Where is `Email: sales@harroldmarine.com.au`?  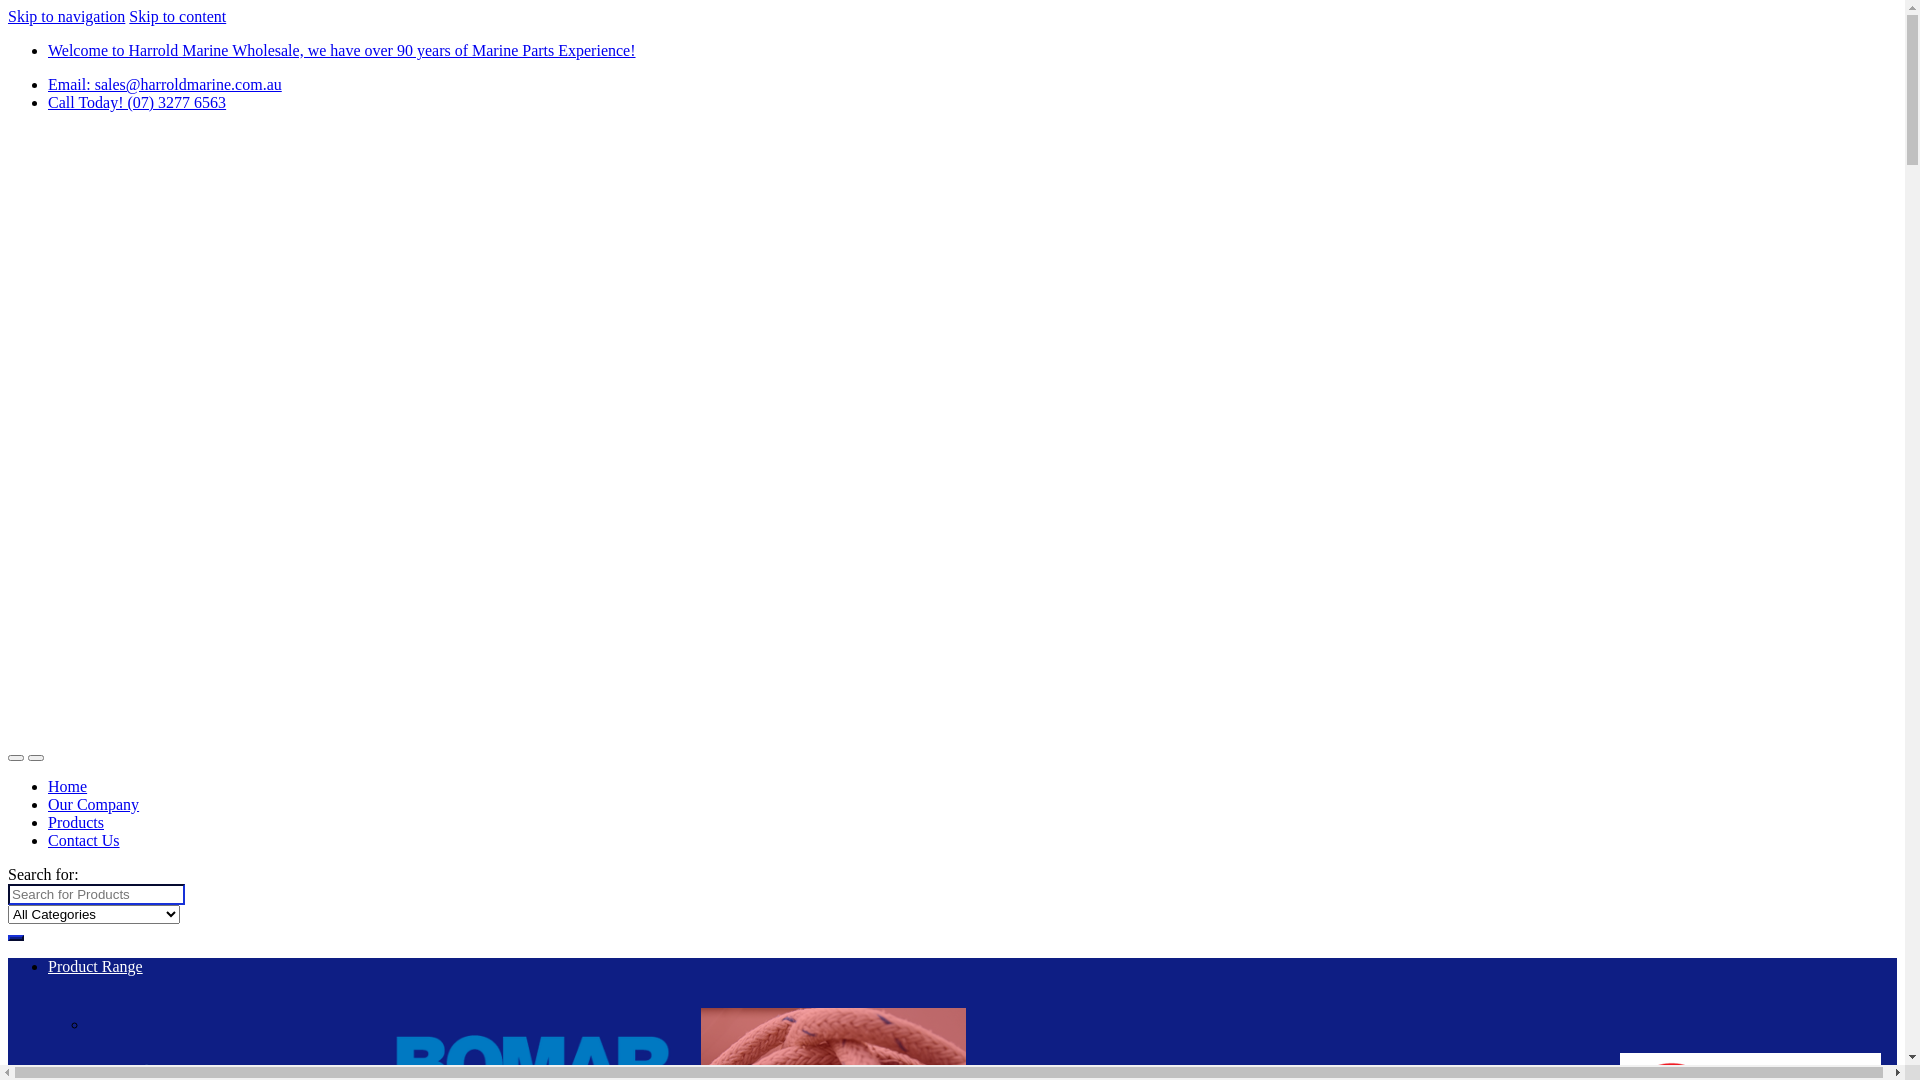
Email: sales@harroldmarine.com.au is located at coordinates (165, 84).